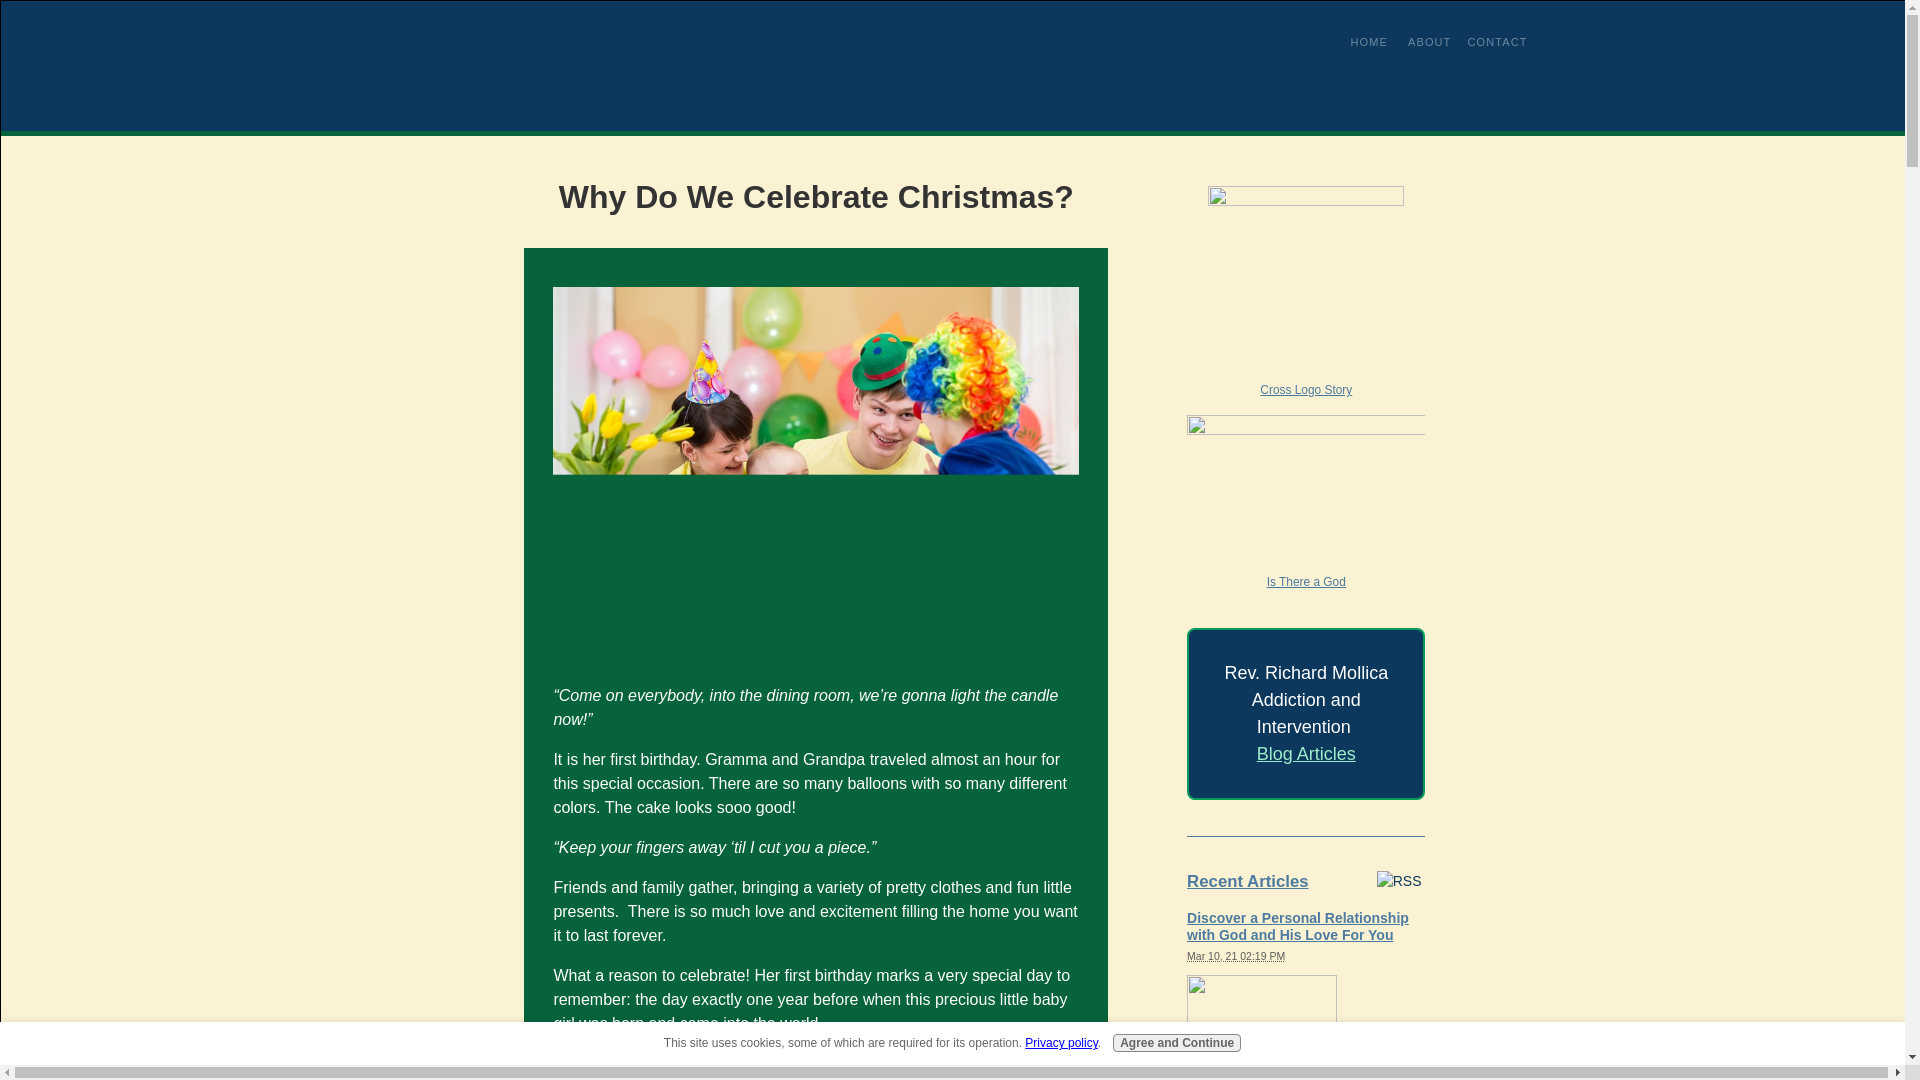  I want to click on HOME, so click(1368, 41).